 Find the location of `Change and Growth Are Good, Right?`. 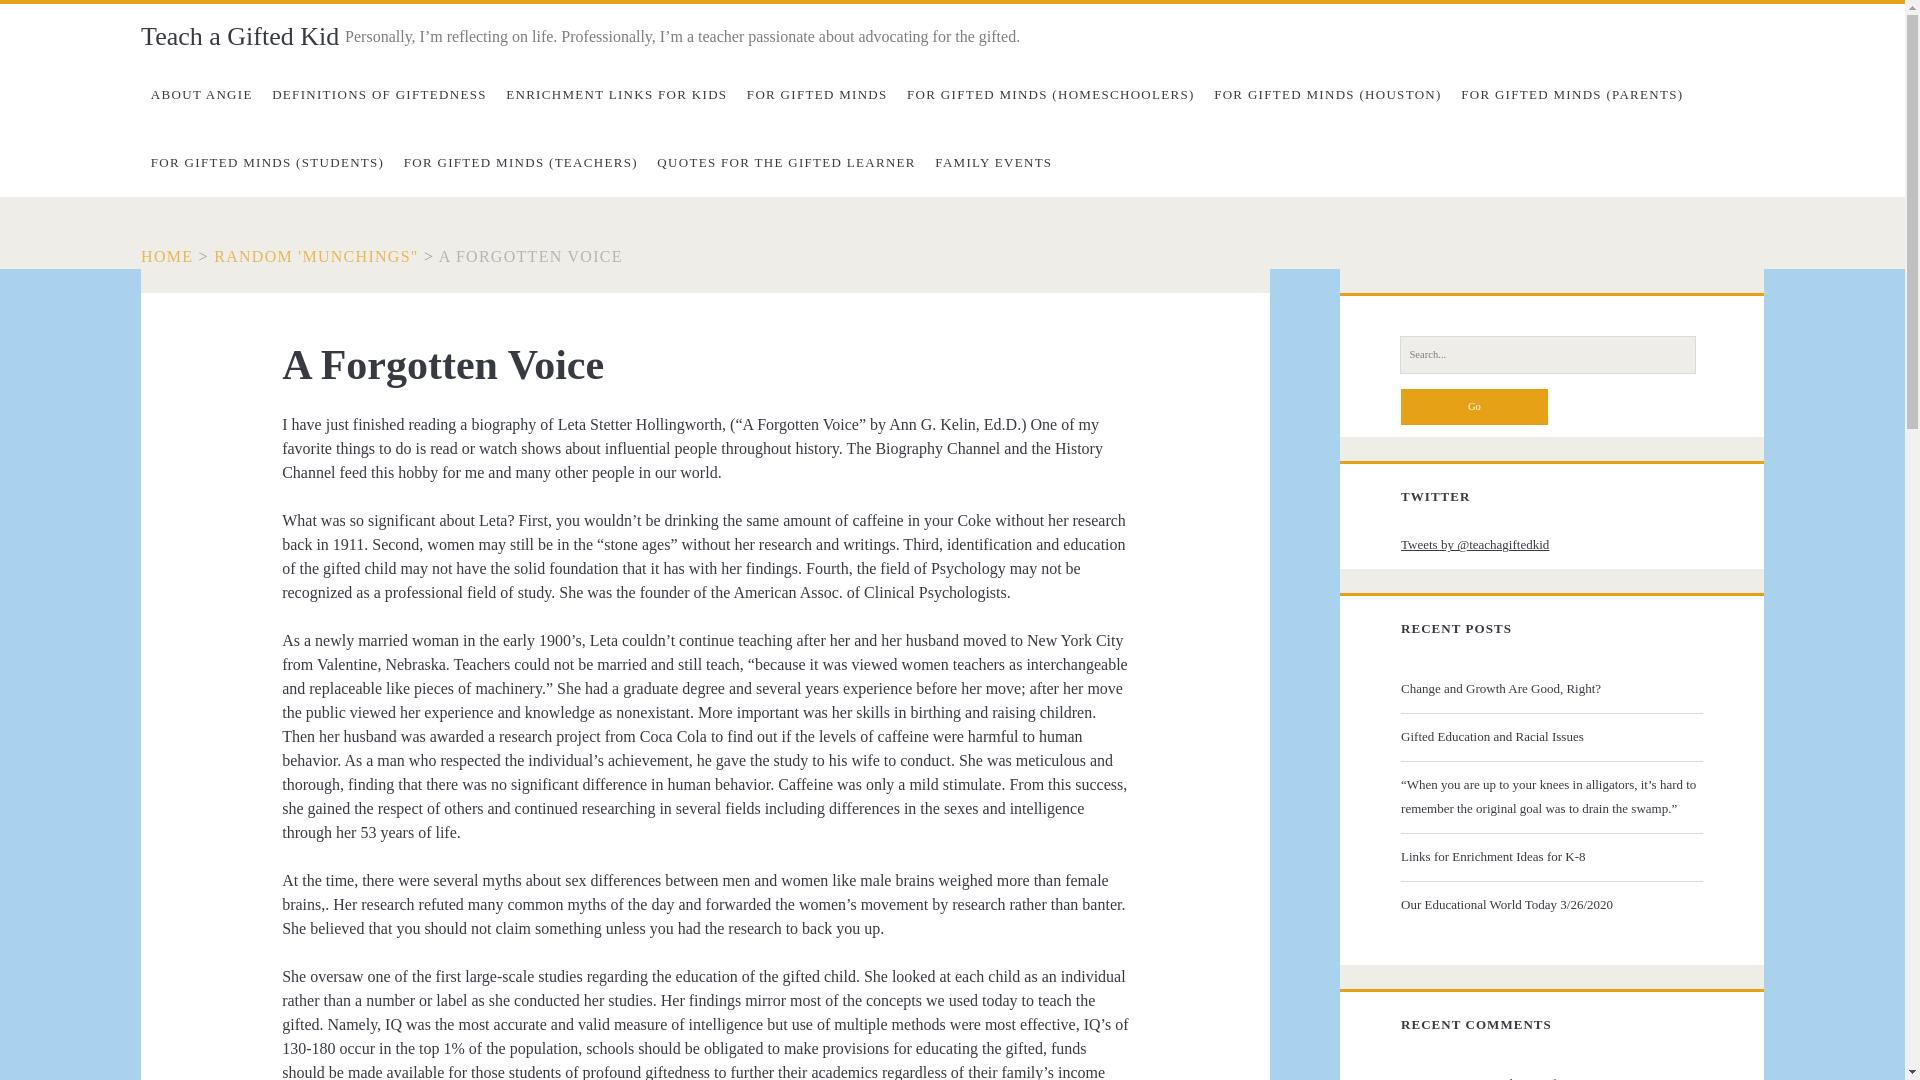

Change and Growth Are Good, Right? is located at coordinates (1549, 688).